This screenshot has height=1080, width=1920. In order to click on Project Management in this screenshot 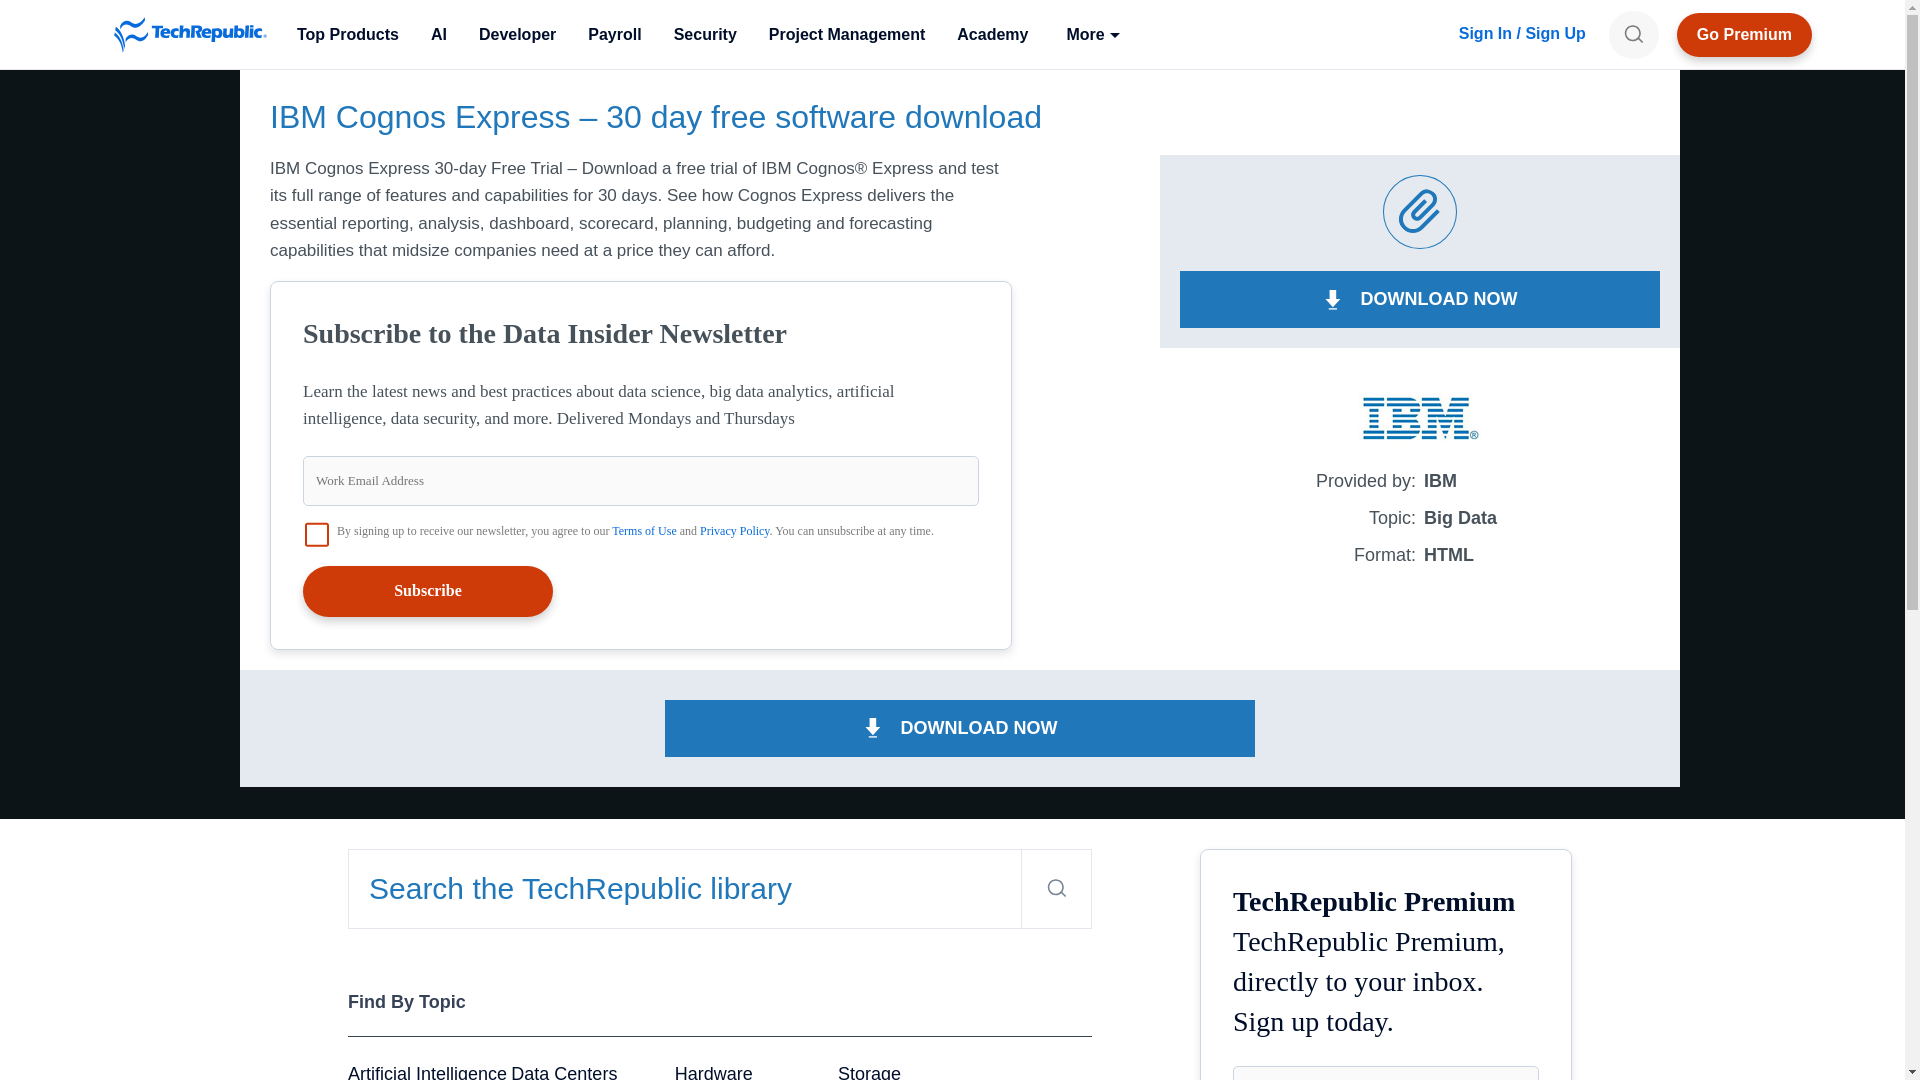, I will do `click(846, 34)`.